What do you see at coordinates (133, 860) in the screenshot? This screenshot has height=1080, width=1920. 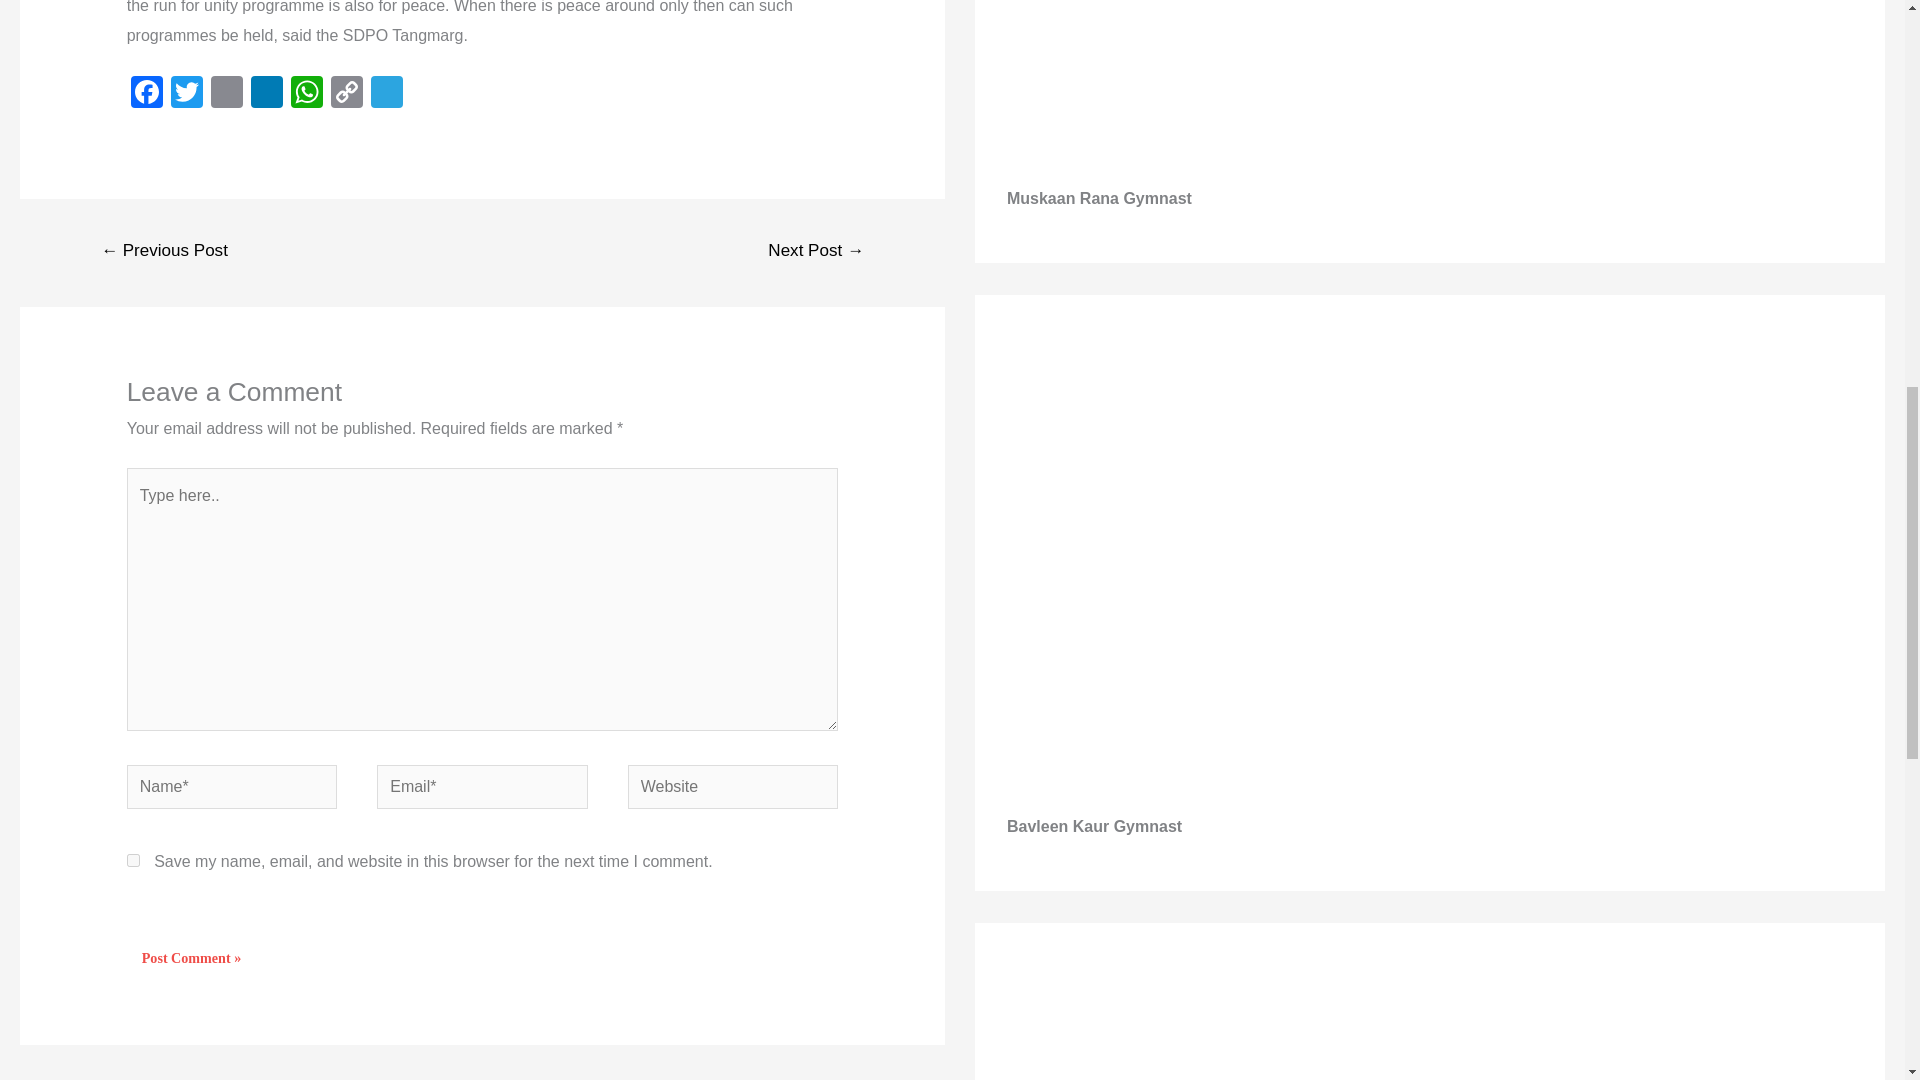 I see `yes` at bounding box center [133, 860].